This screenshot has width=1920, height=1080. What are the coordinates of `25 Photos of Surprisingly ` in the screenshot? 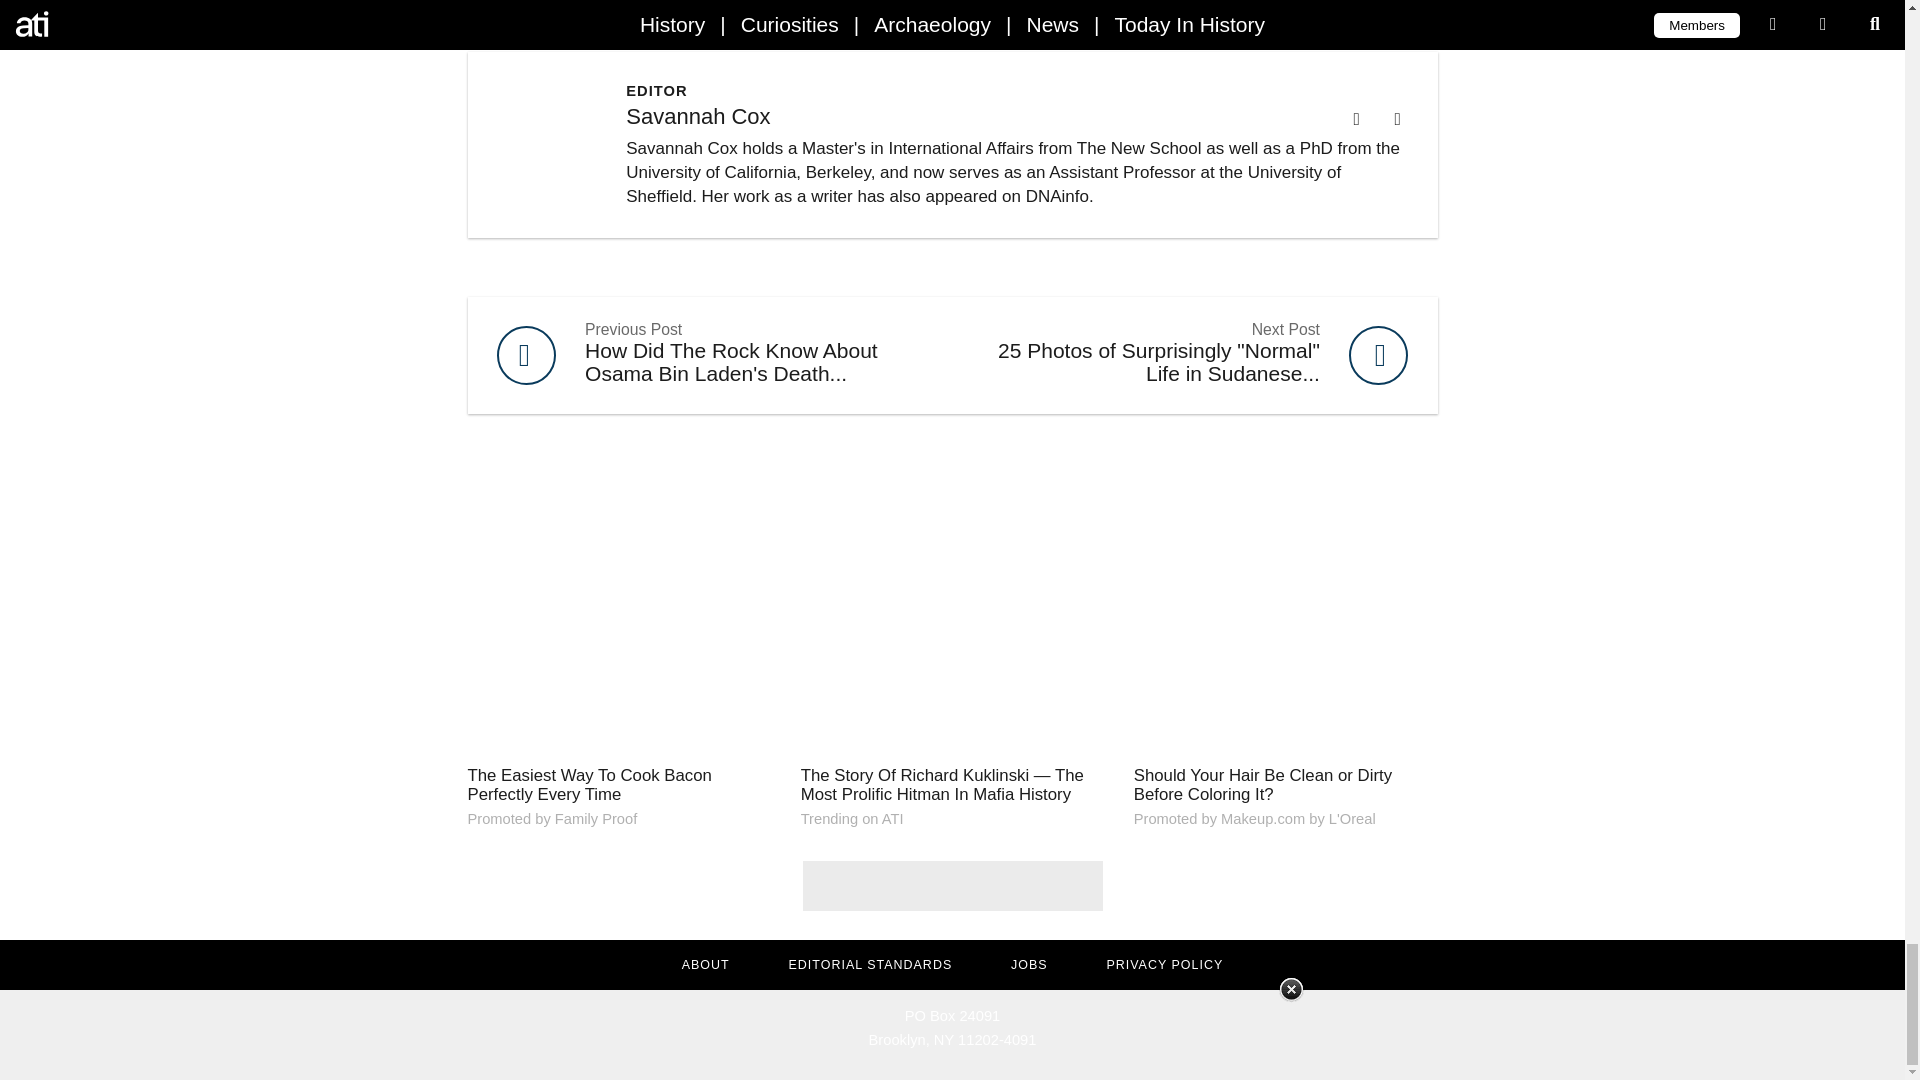 It's located at (1194, 356).